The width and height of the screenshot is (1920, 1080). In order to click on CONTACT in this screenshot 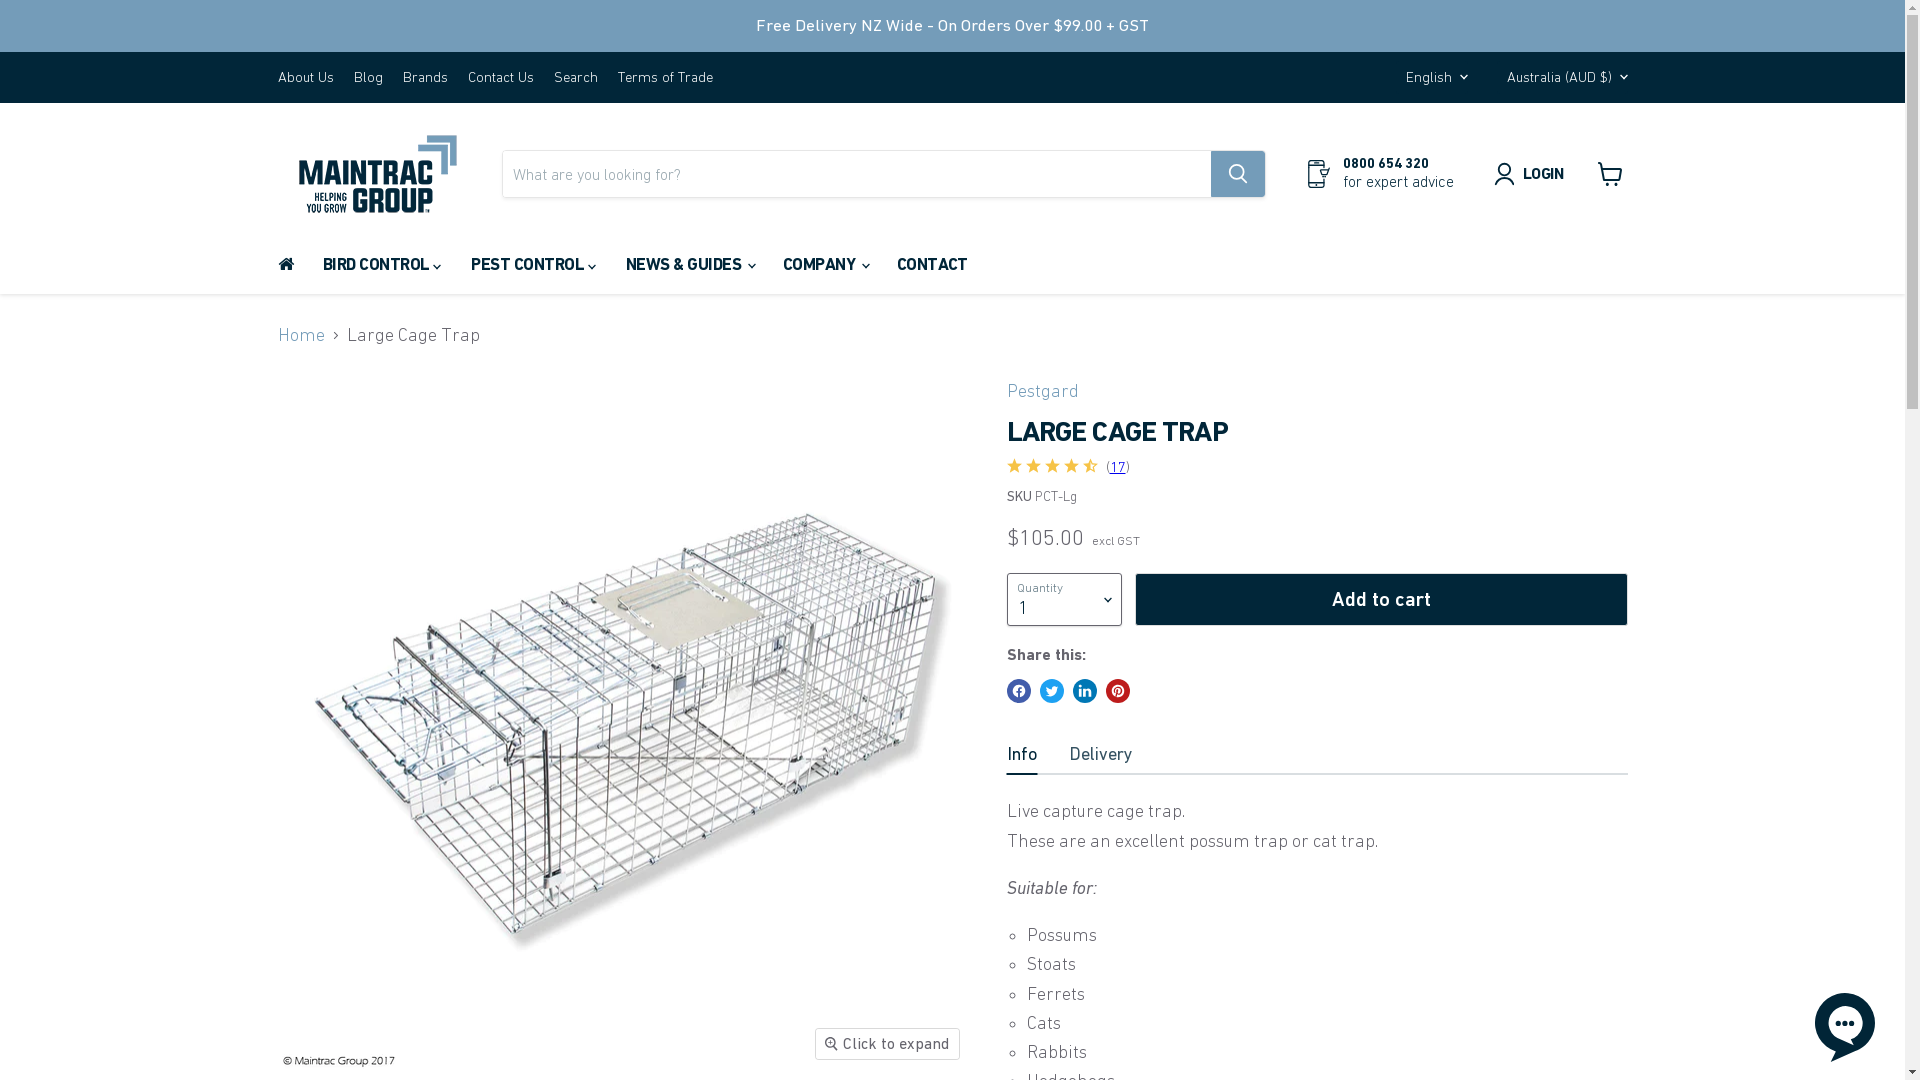, I will do `click(932, 264)`.